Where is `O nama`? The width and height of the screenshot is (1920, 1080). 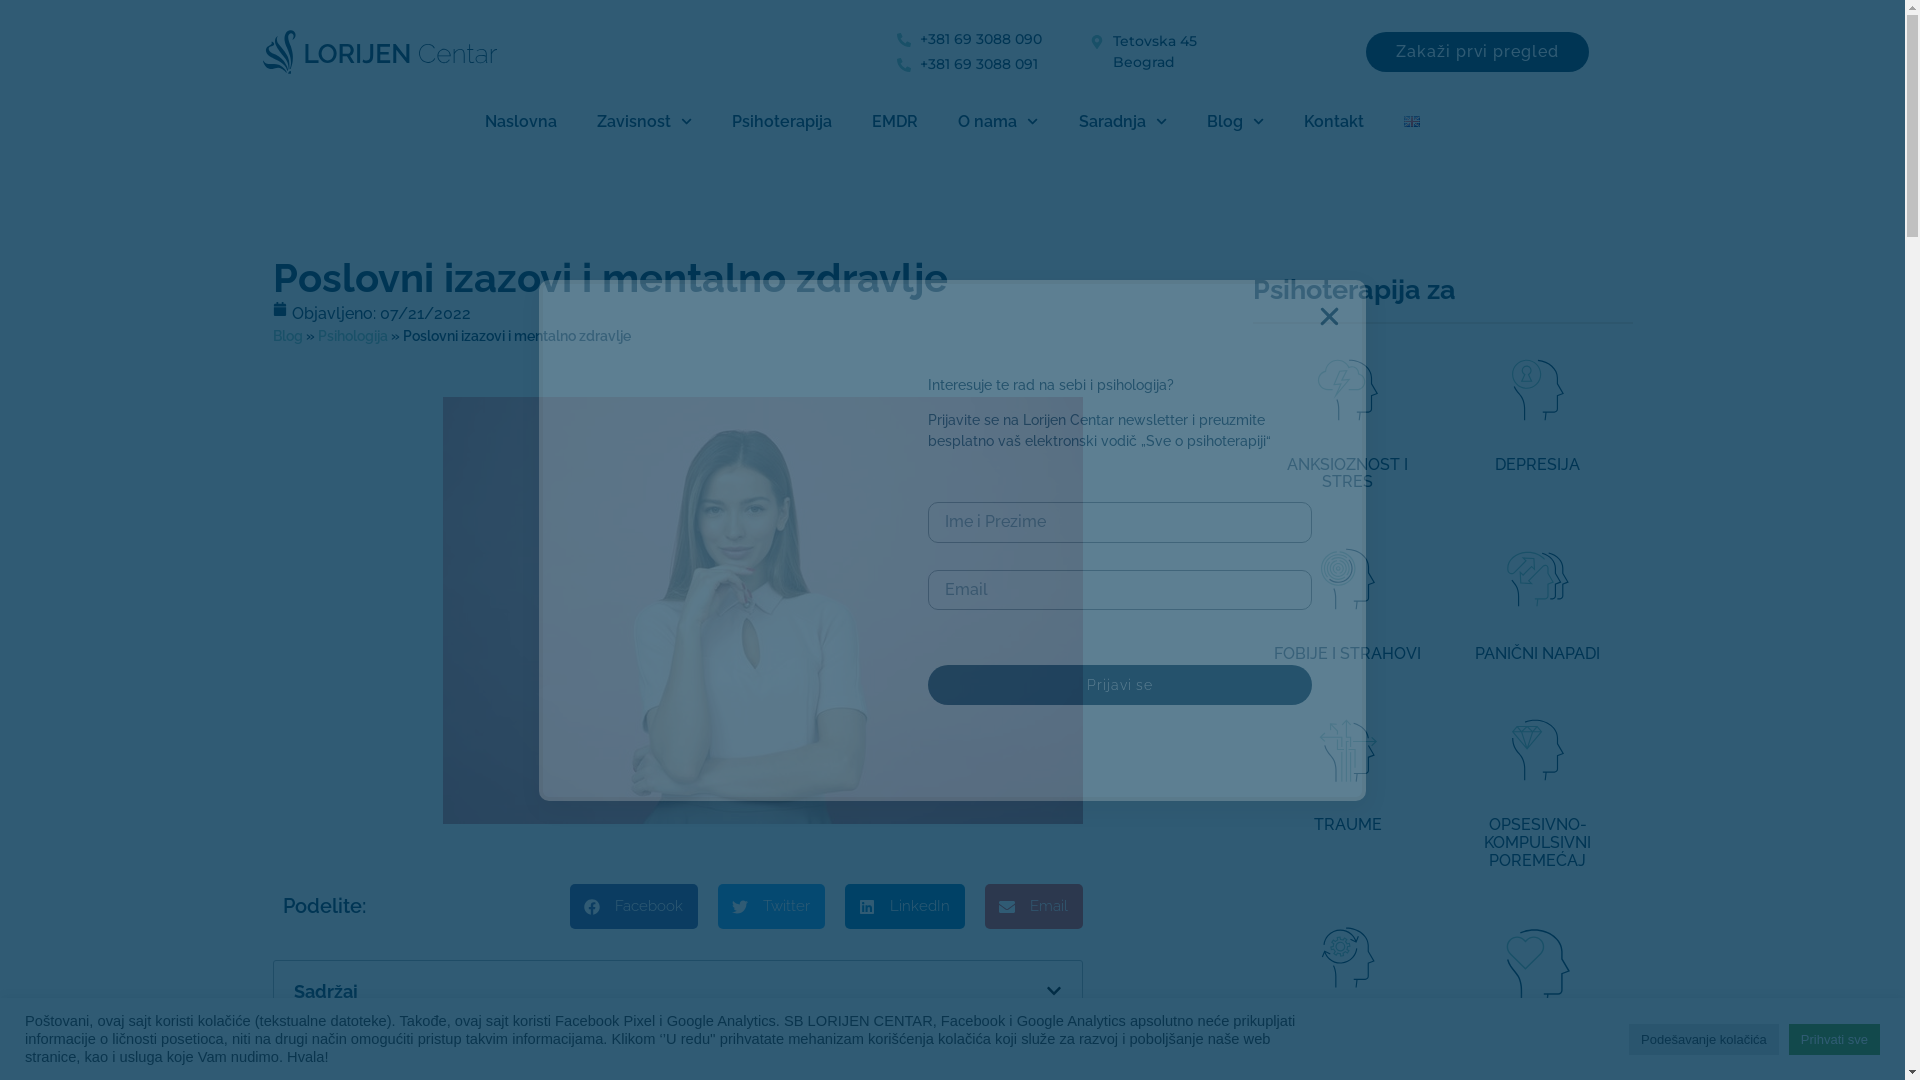
O nama is located at coordinates (998, 122).